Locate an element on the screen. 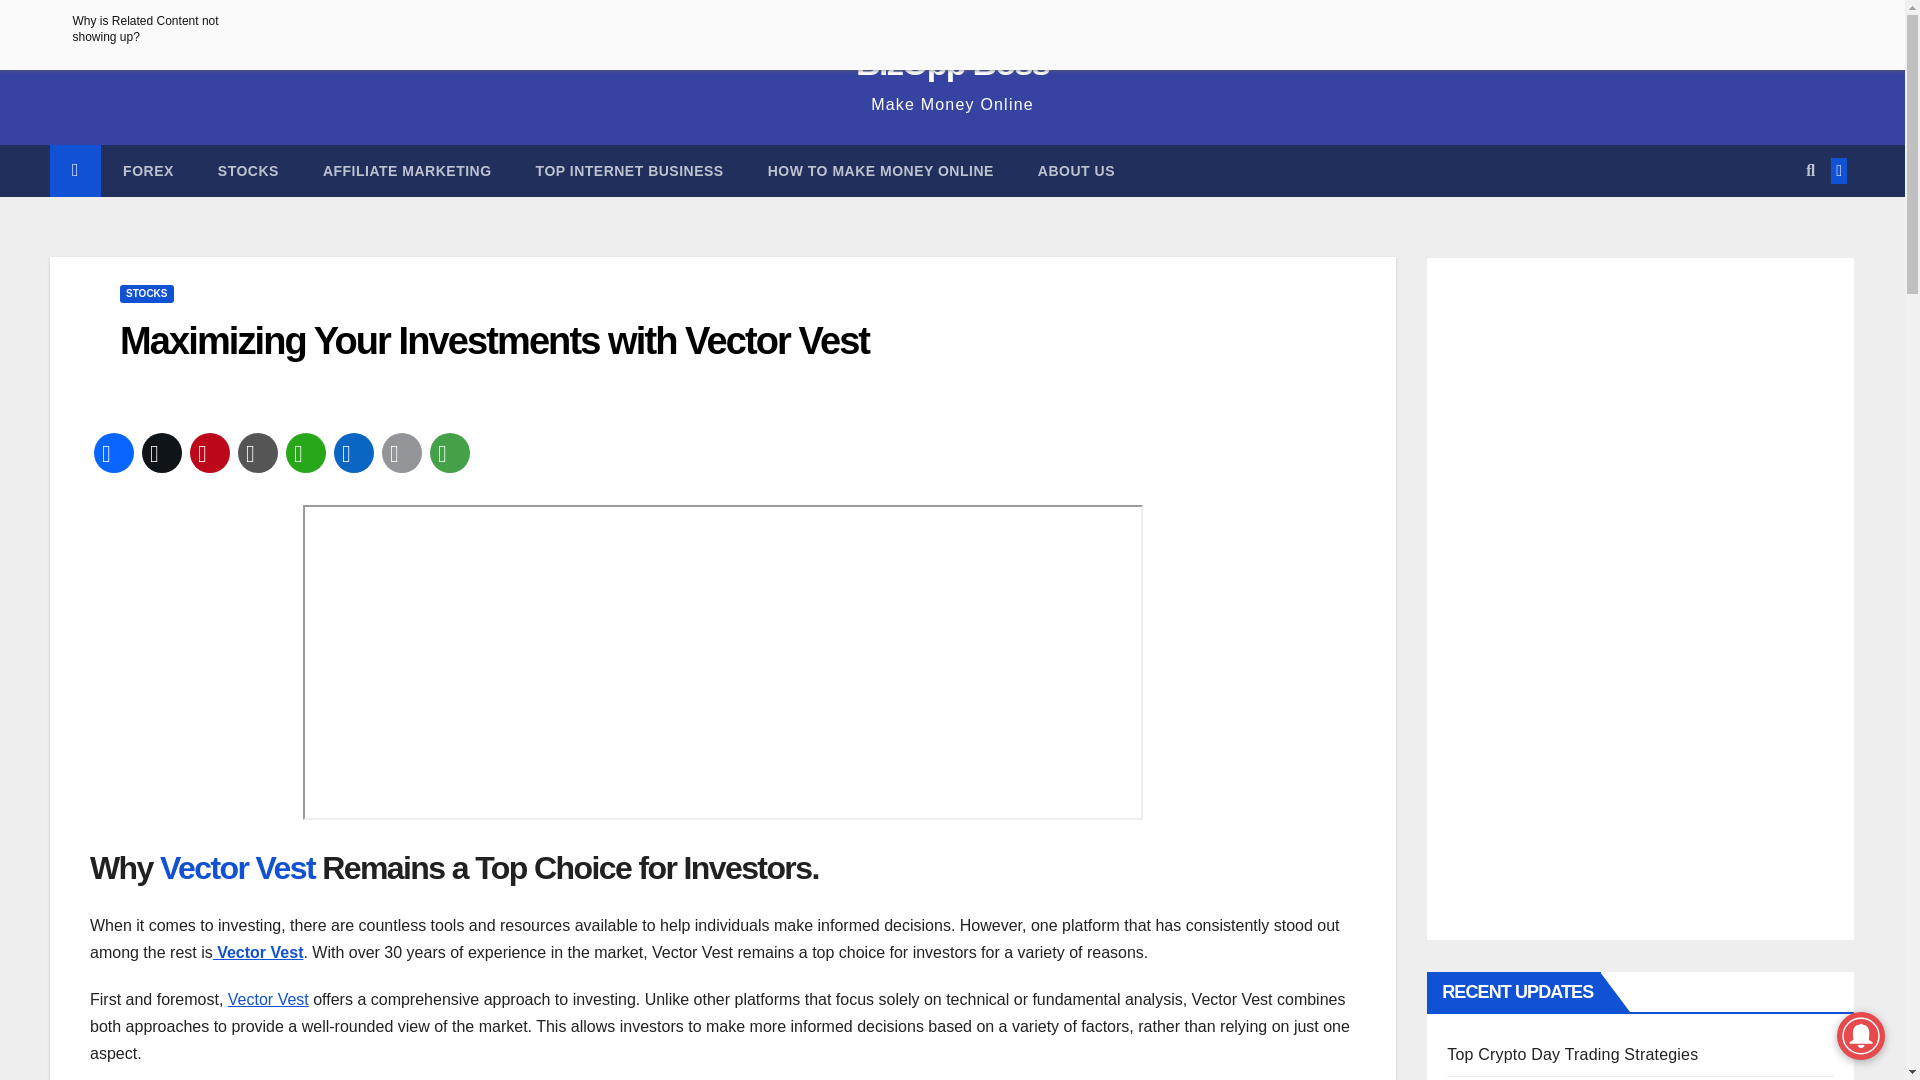 The image size is (1920, 1080). Forex is located at coordinates (148, 170).